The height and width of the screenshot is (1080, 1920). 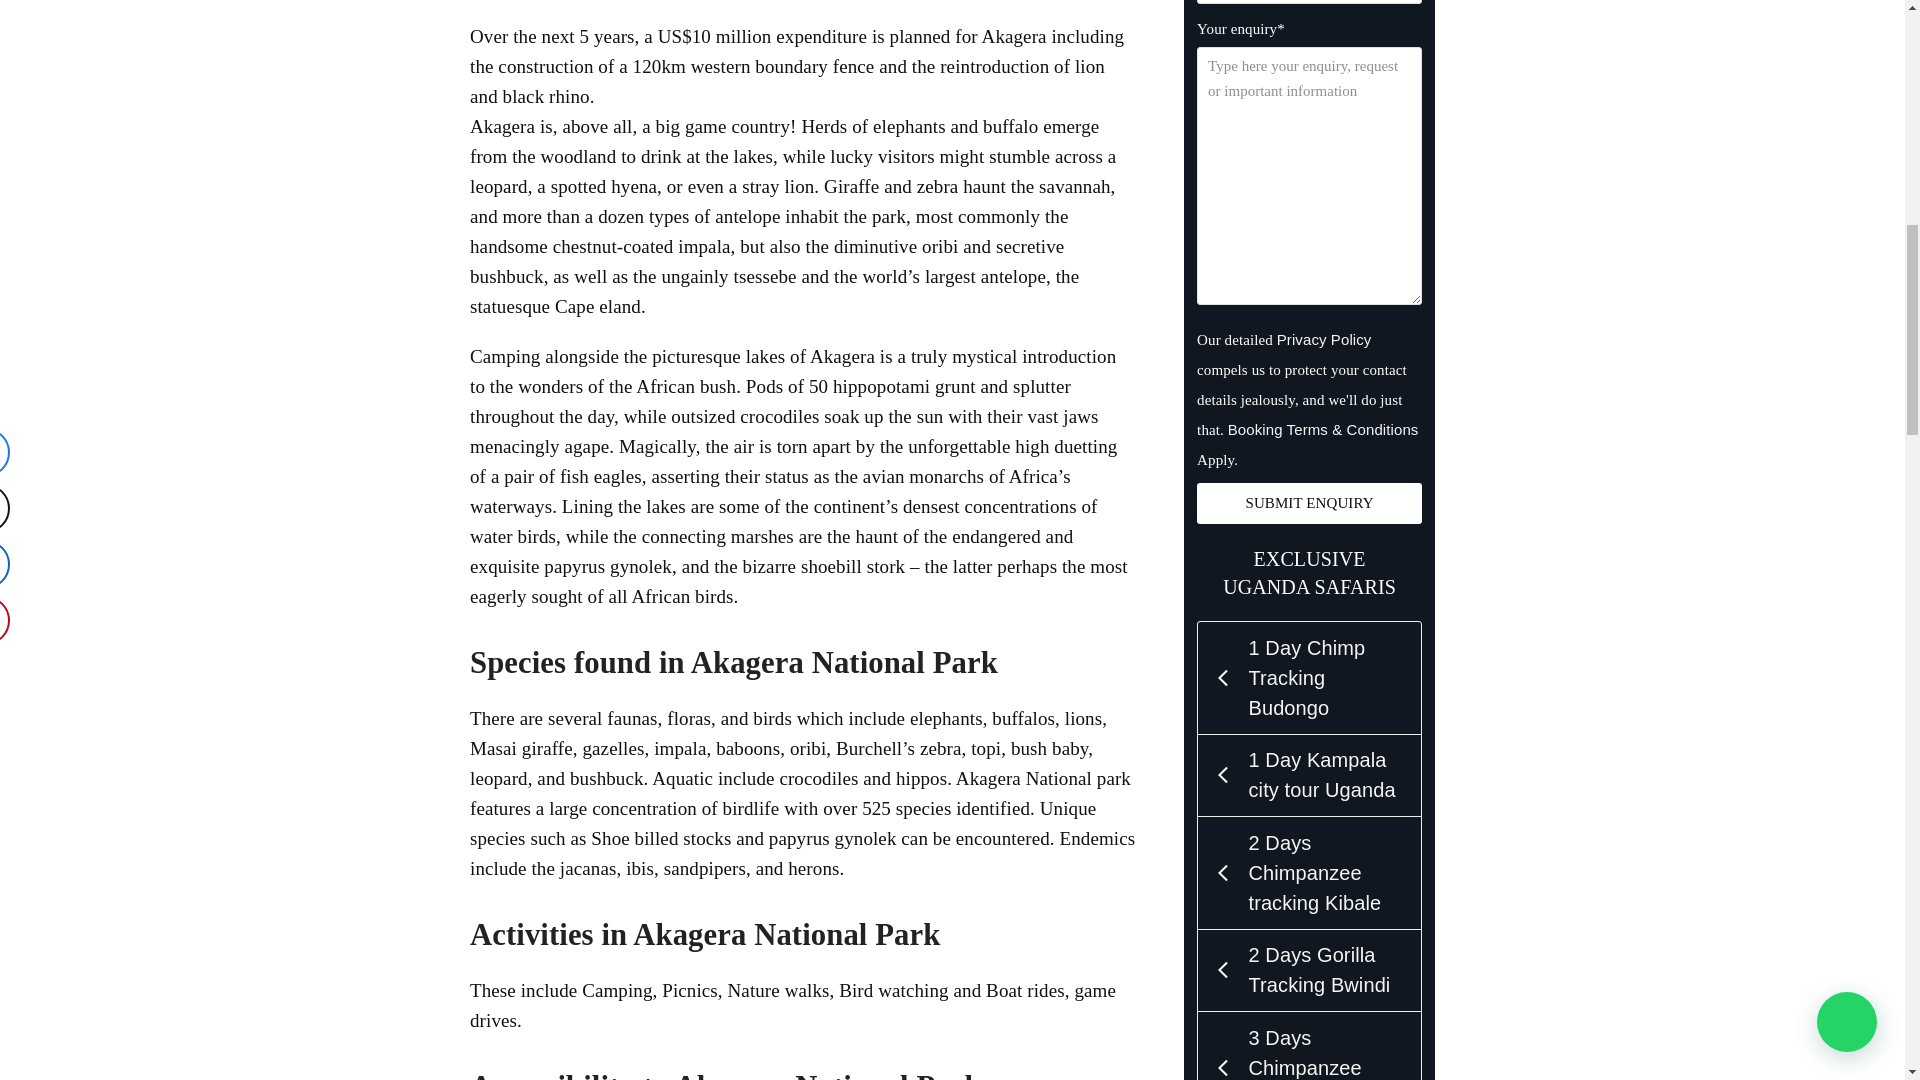 What do you see at coordinates (1309, 970) in the screenshot?
I see `2 Days Gorilla Tracking Bwindi` at bounding box center [1309, 970].